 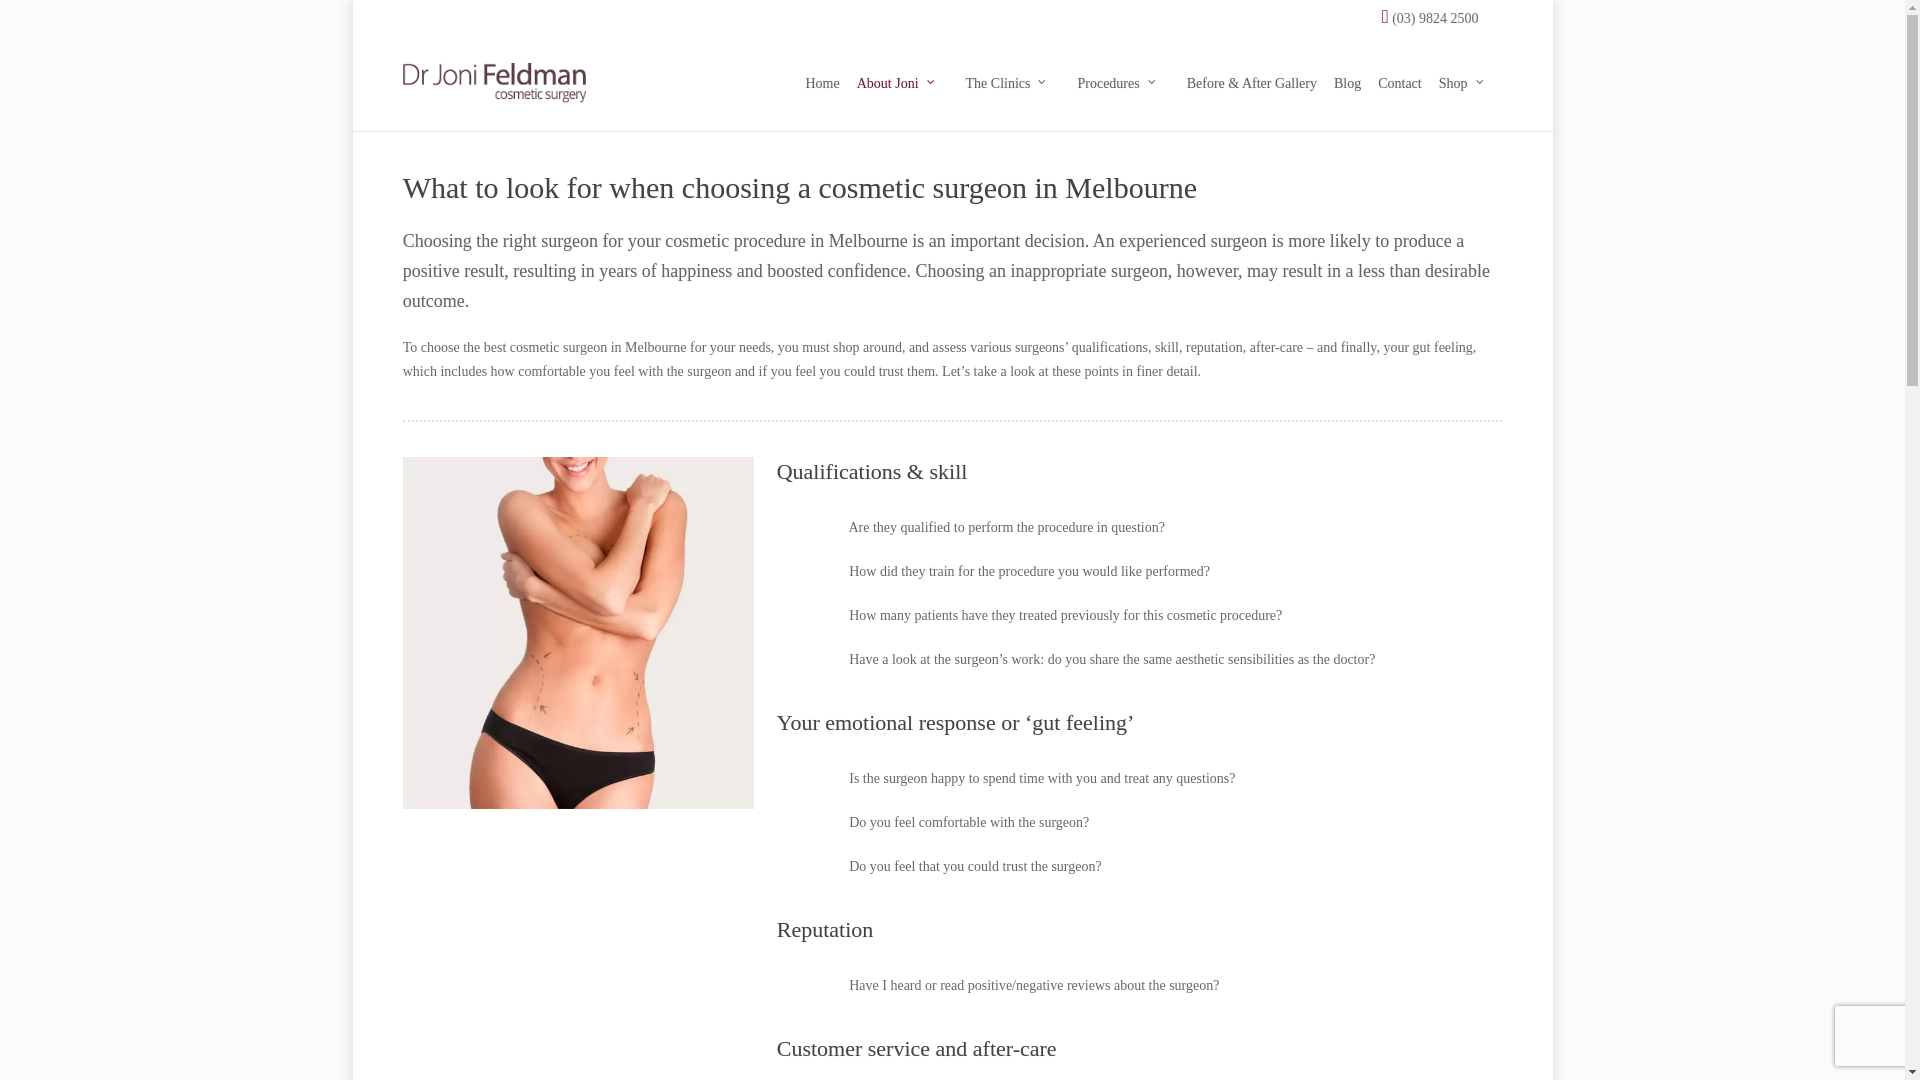 What do you see at coordinates (1120, 84) in the screenshot?
I see `Procedures` at bounding box center [1120, 84].